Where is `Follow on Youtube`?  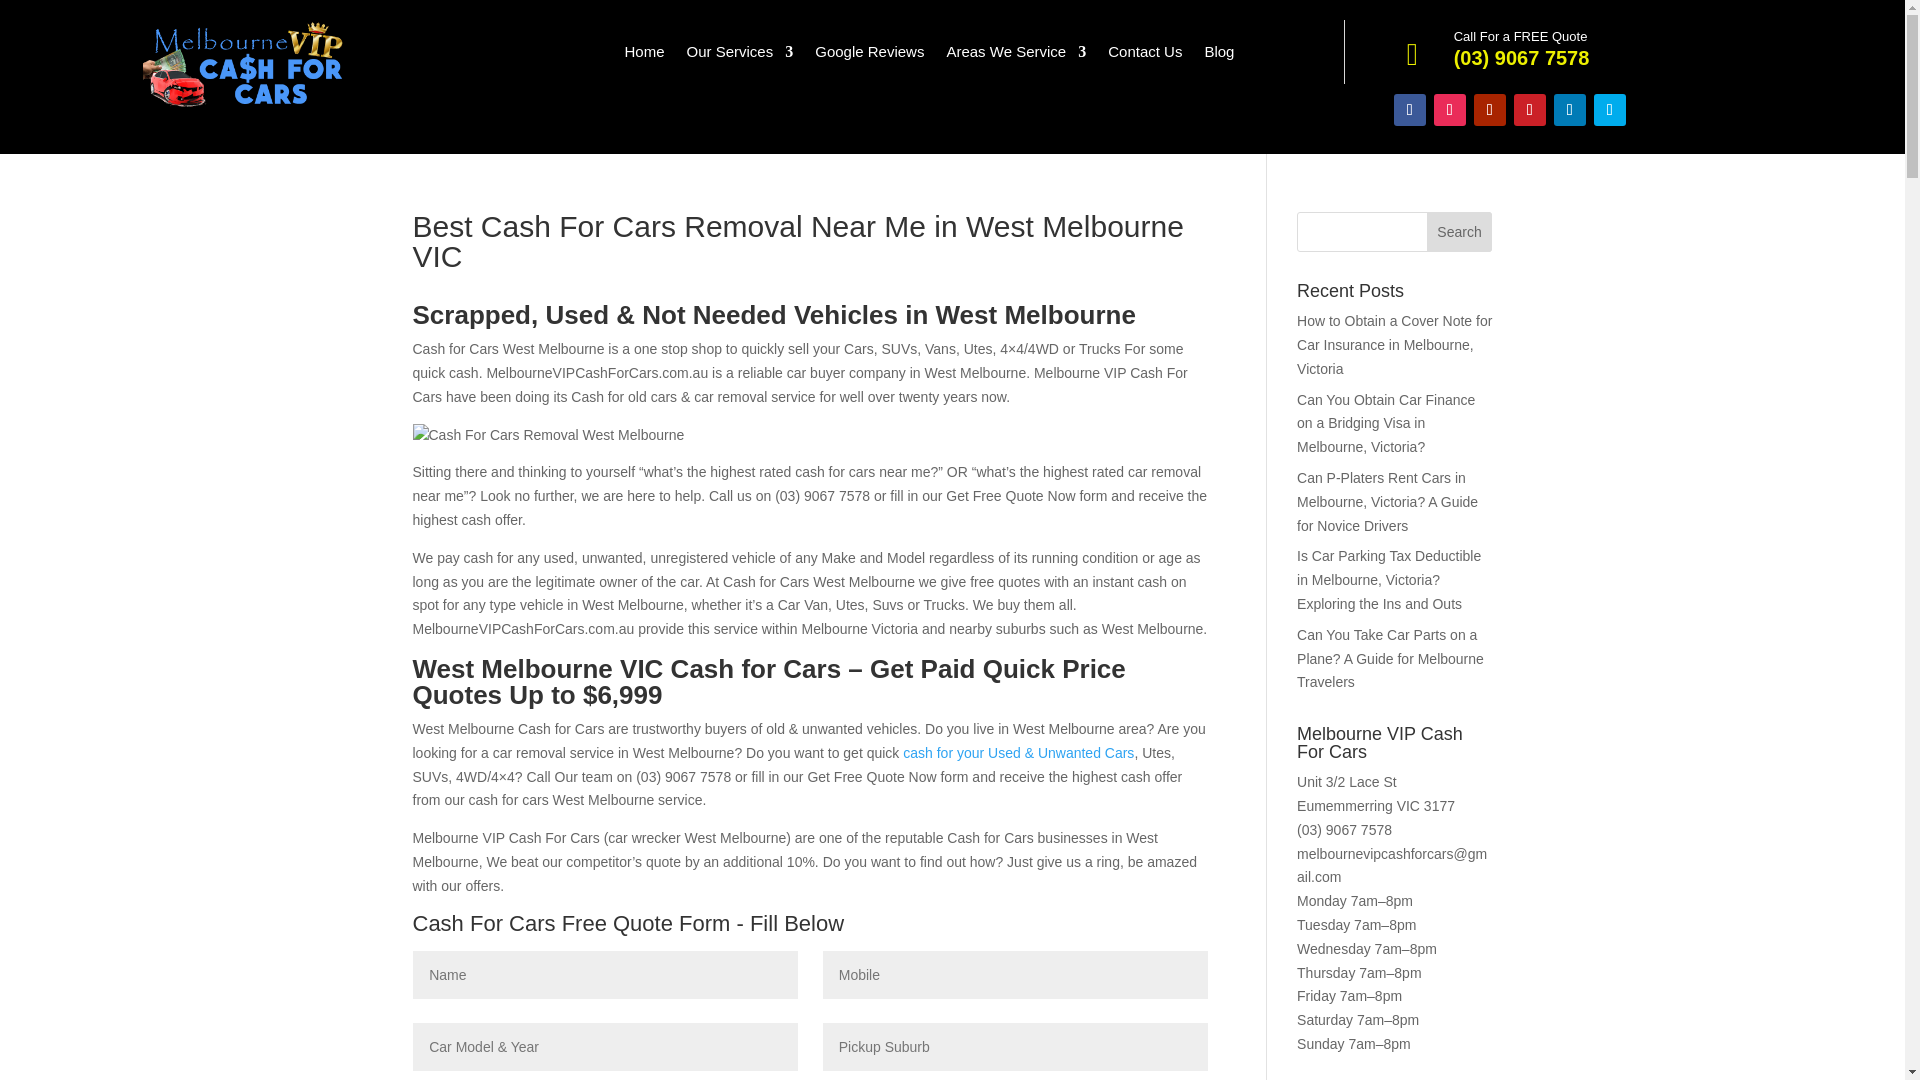 Follow on Youtube is located at coordinates (1490, 110).